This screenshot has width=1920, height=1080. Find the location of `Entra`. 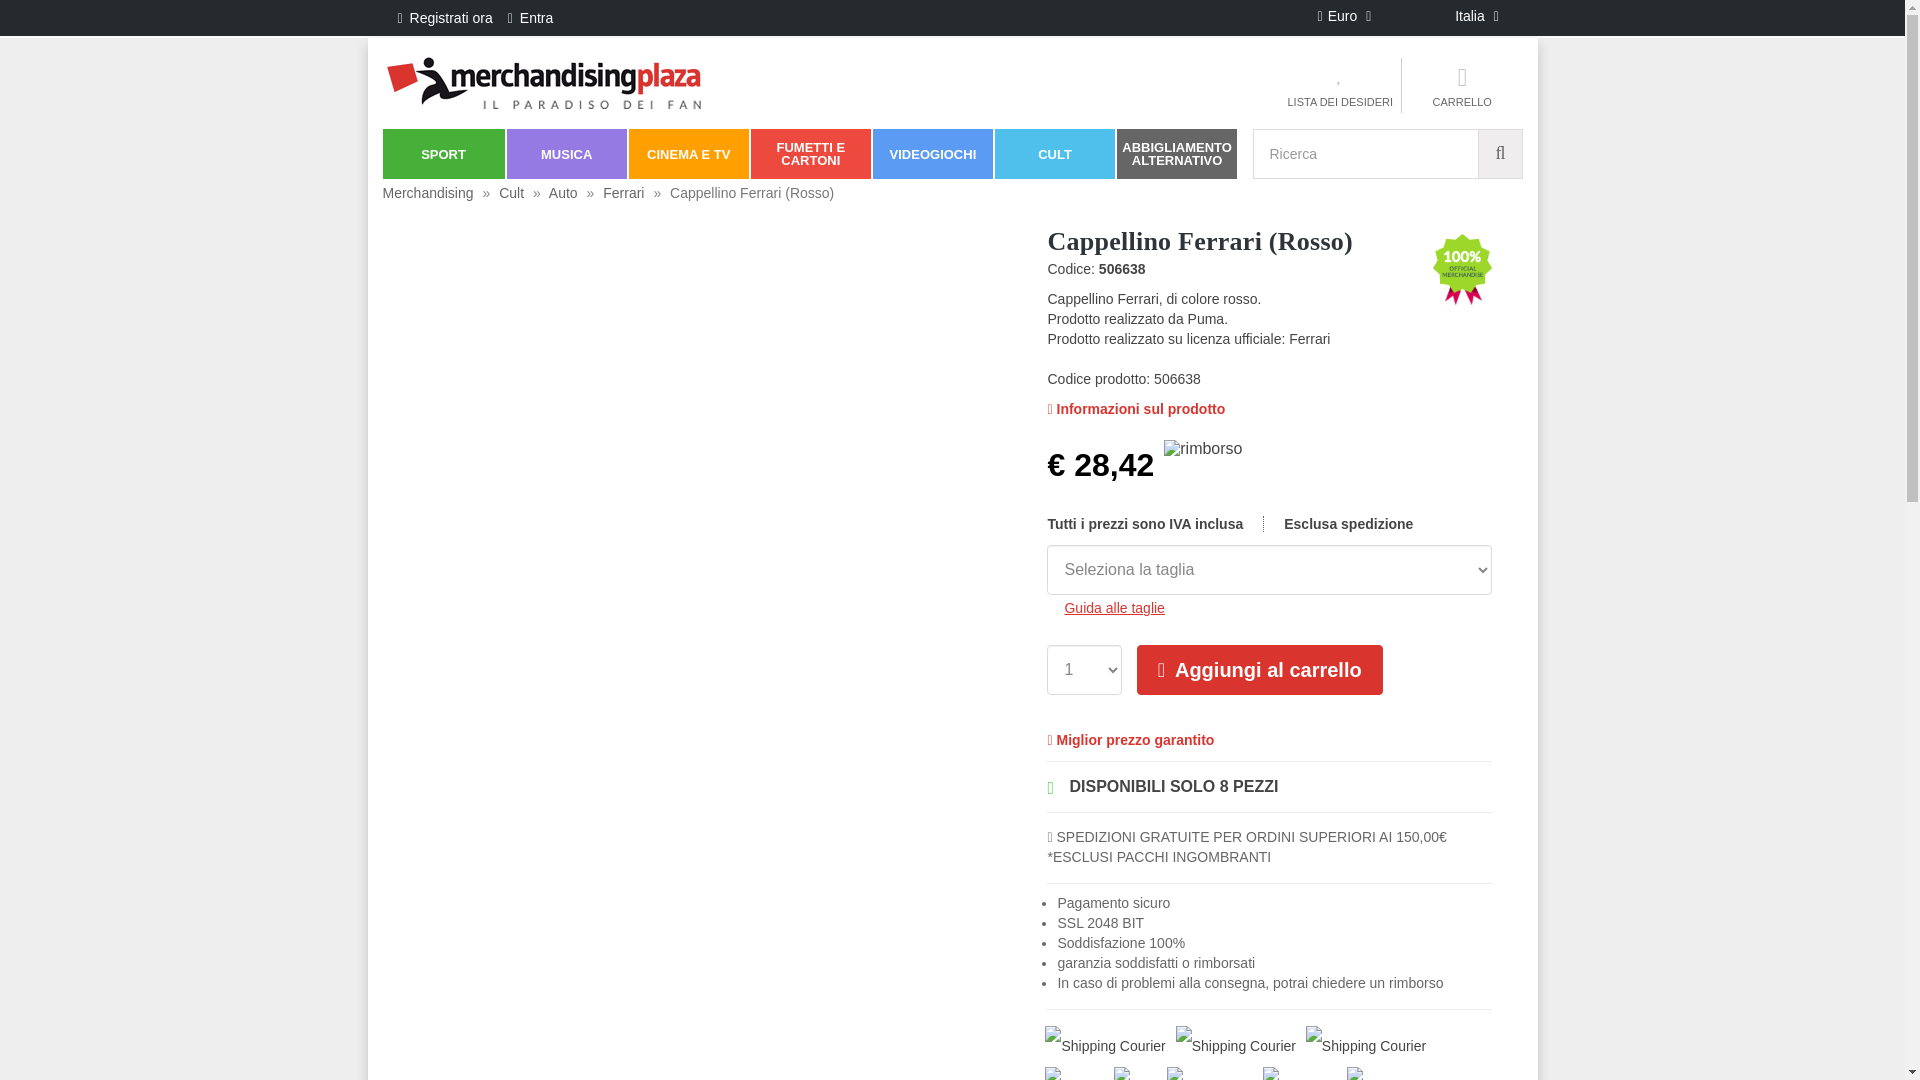

Entra is located at coordinates (538, 18).